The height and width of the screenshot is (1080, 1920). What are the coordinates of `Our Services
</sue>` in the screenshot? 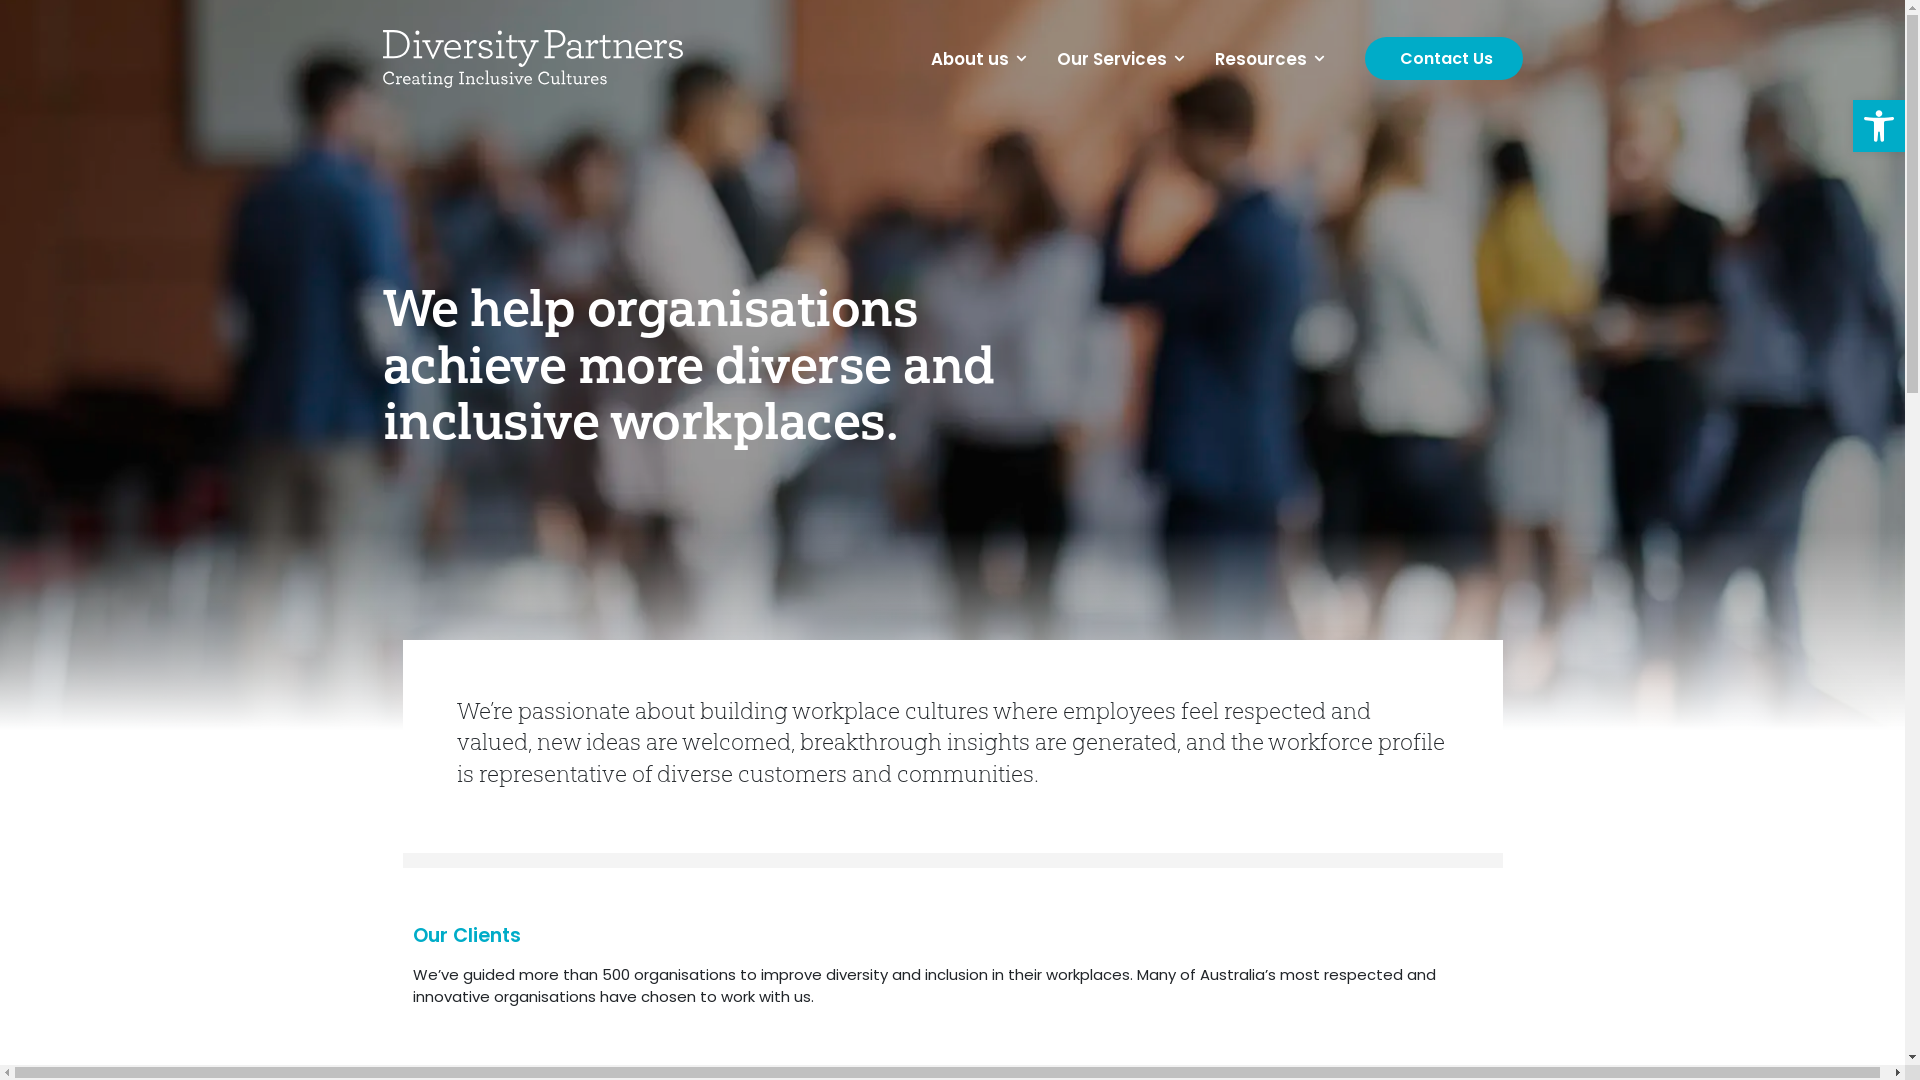 It's located at (1120, 59).